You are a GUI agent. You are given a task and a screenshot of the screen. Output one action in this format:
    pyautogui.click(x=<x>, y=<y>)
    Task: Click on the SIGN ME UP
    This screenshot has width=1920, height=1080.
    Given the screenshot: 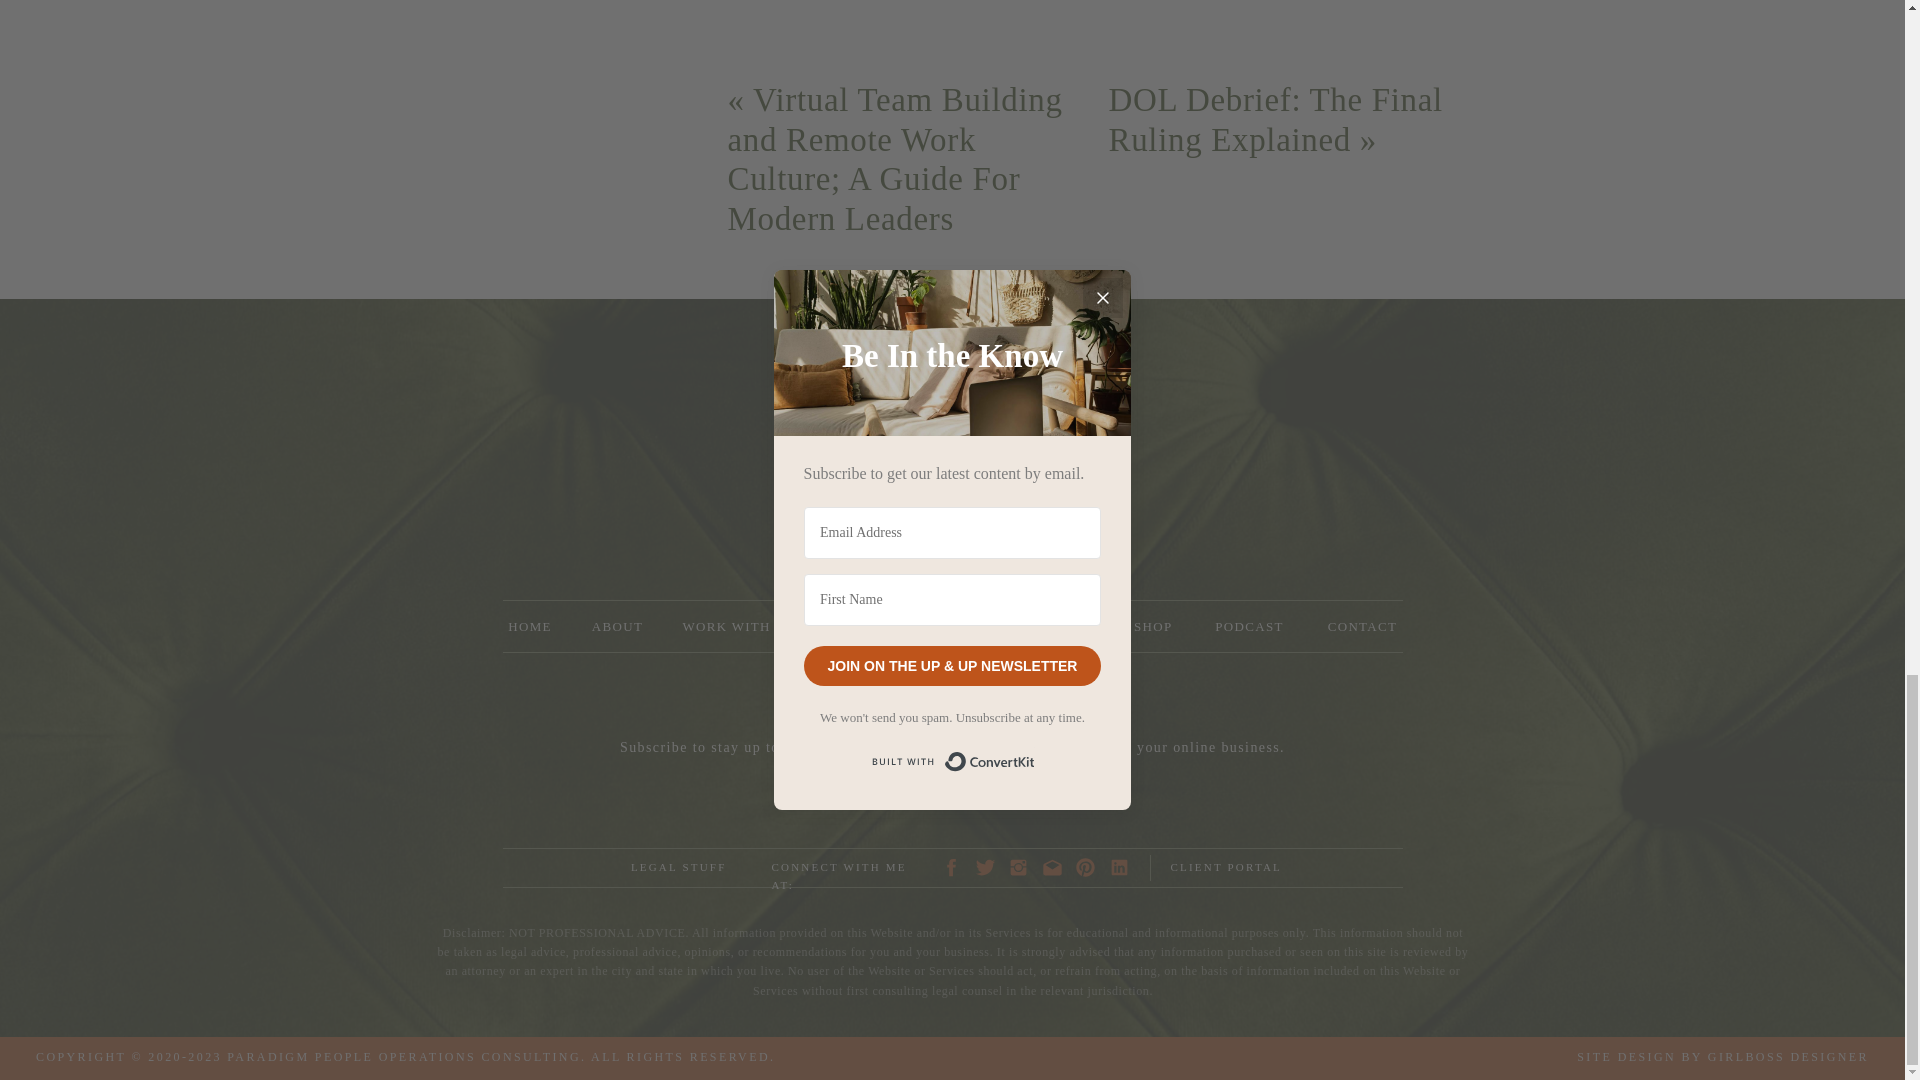 What is the action you would take?
    pyautogui.click(x=953, y=788)
    